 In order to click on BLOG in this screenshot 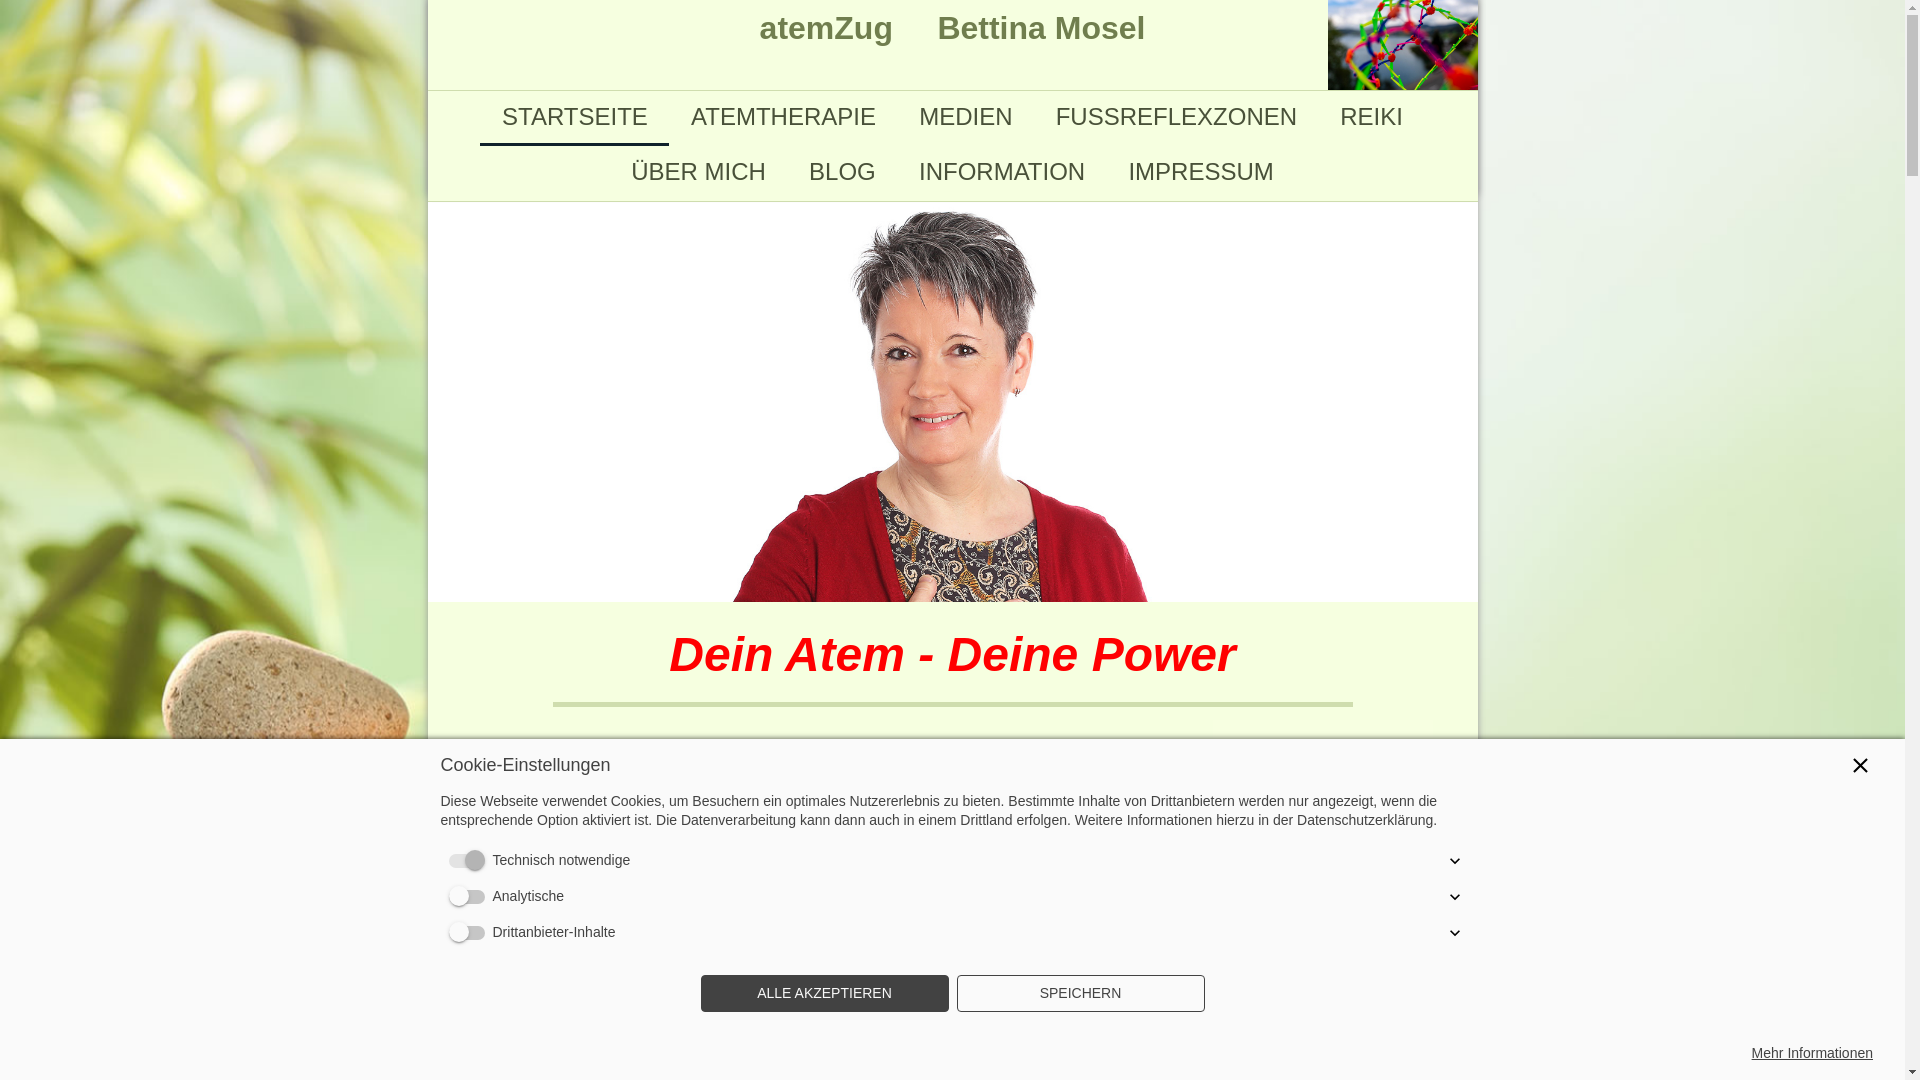, I will do `click(843, 172)`.